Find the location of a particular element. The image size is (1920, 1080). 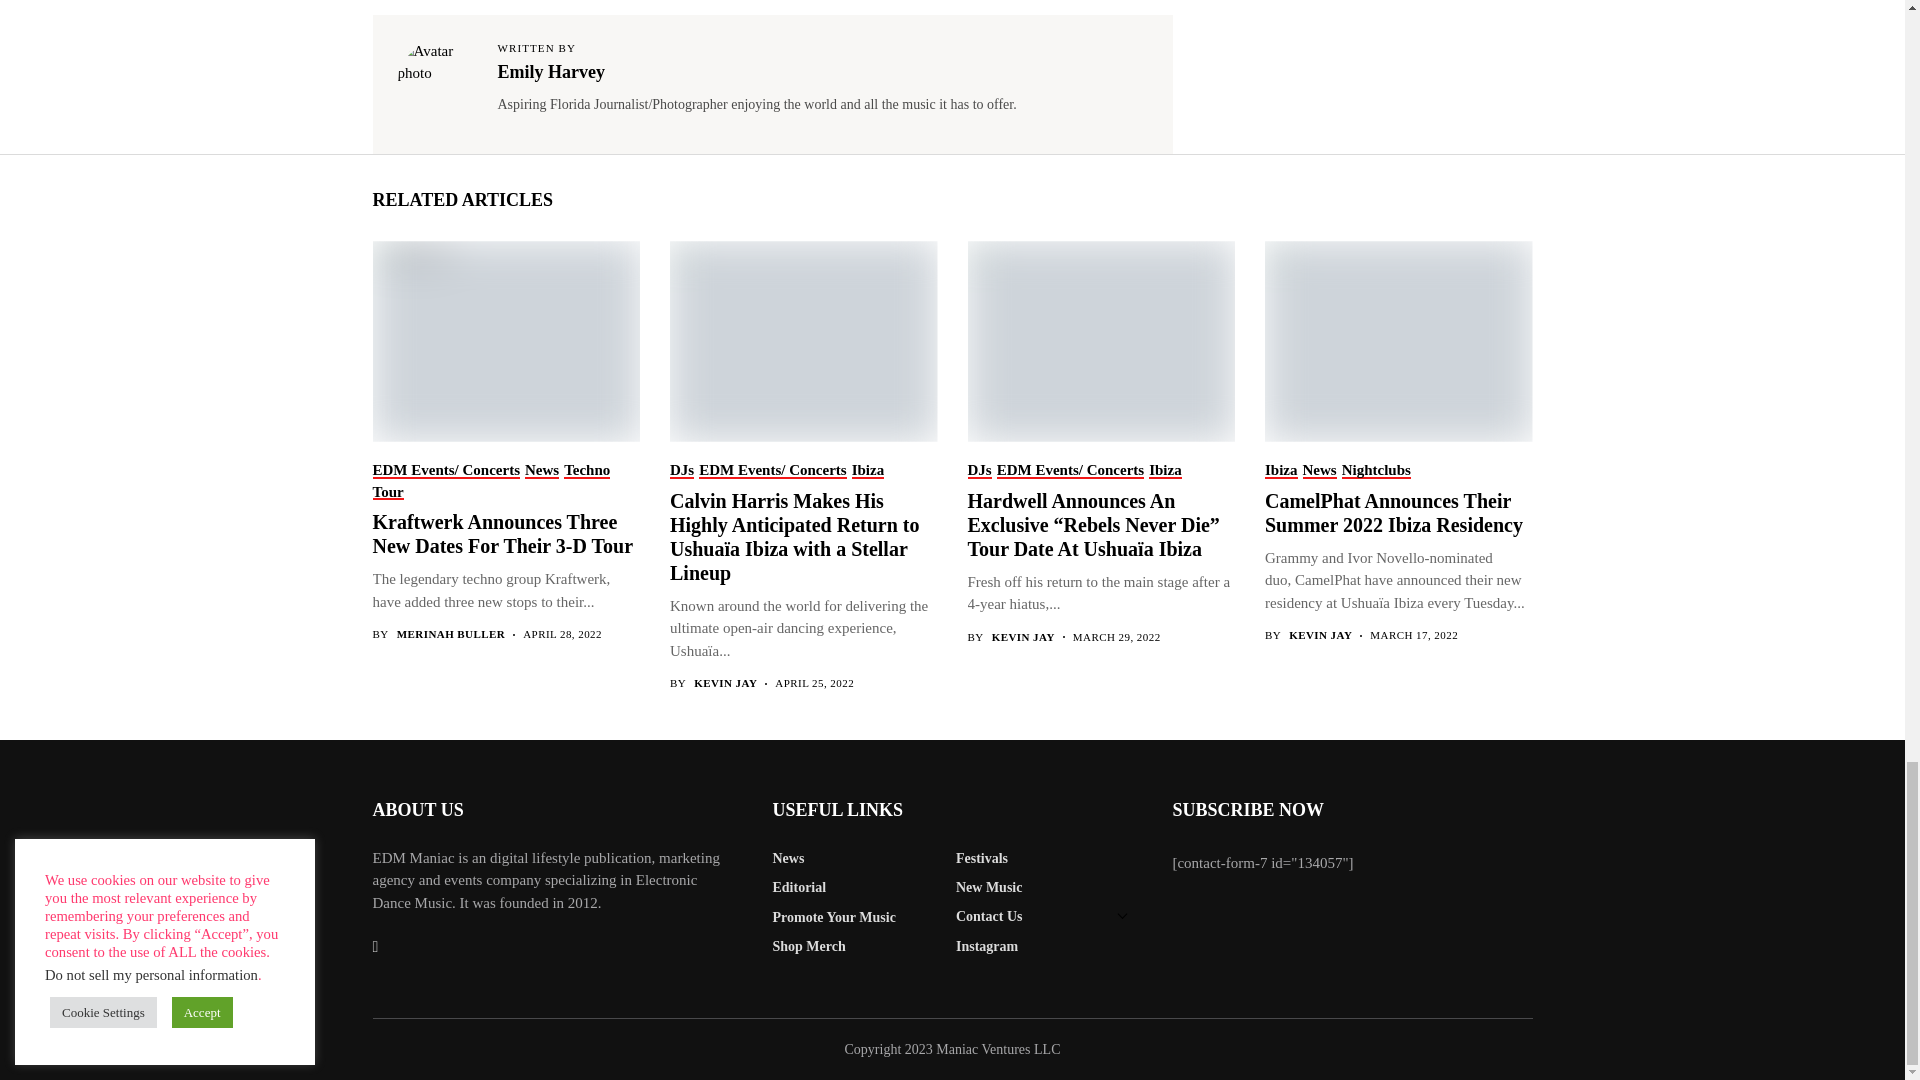

Posts by Kevin Jay is located at coordinates (1320, 634).